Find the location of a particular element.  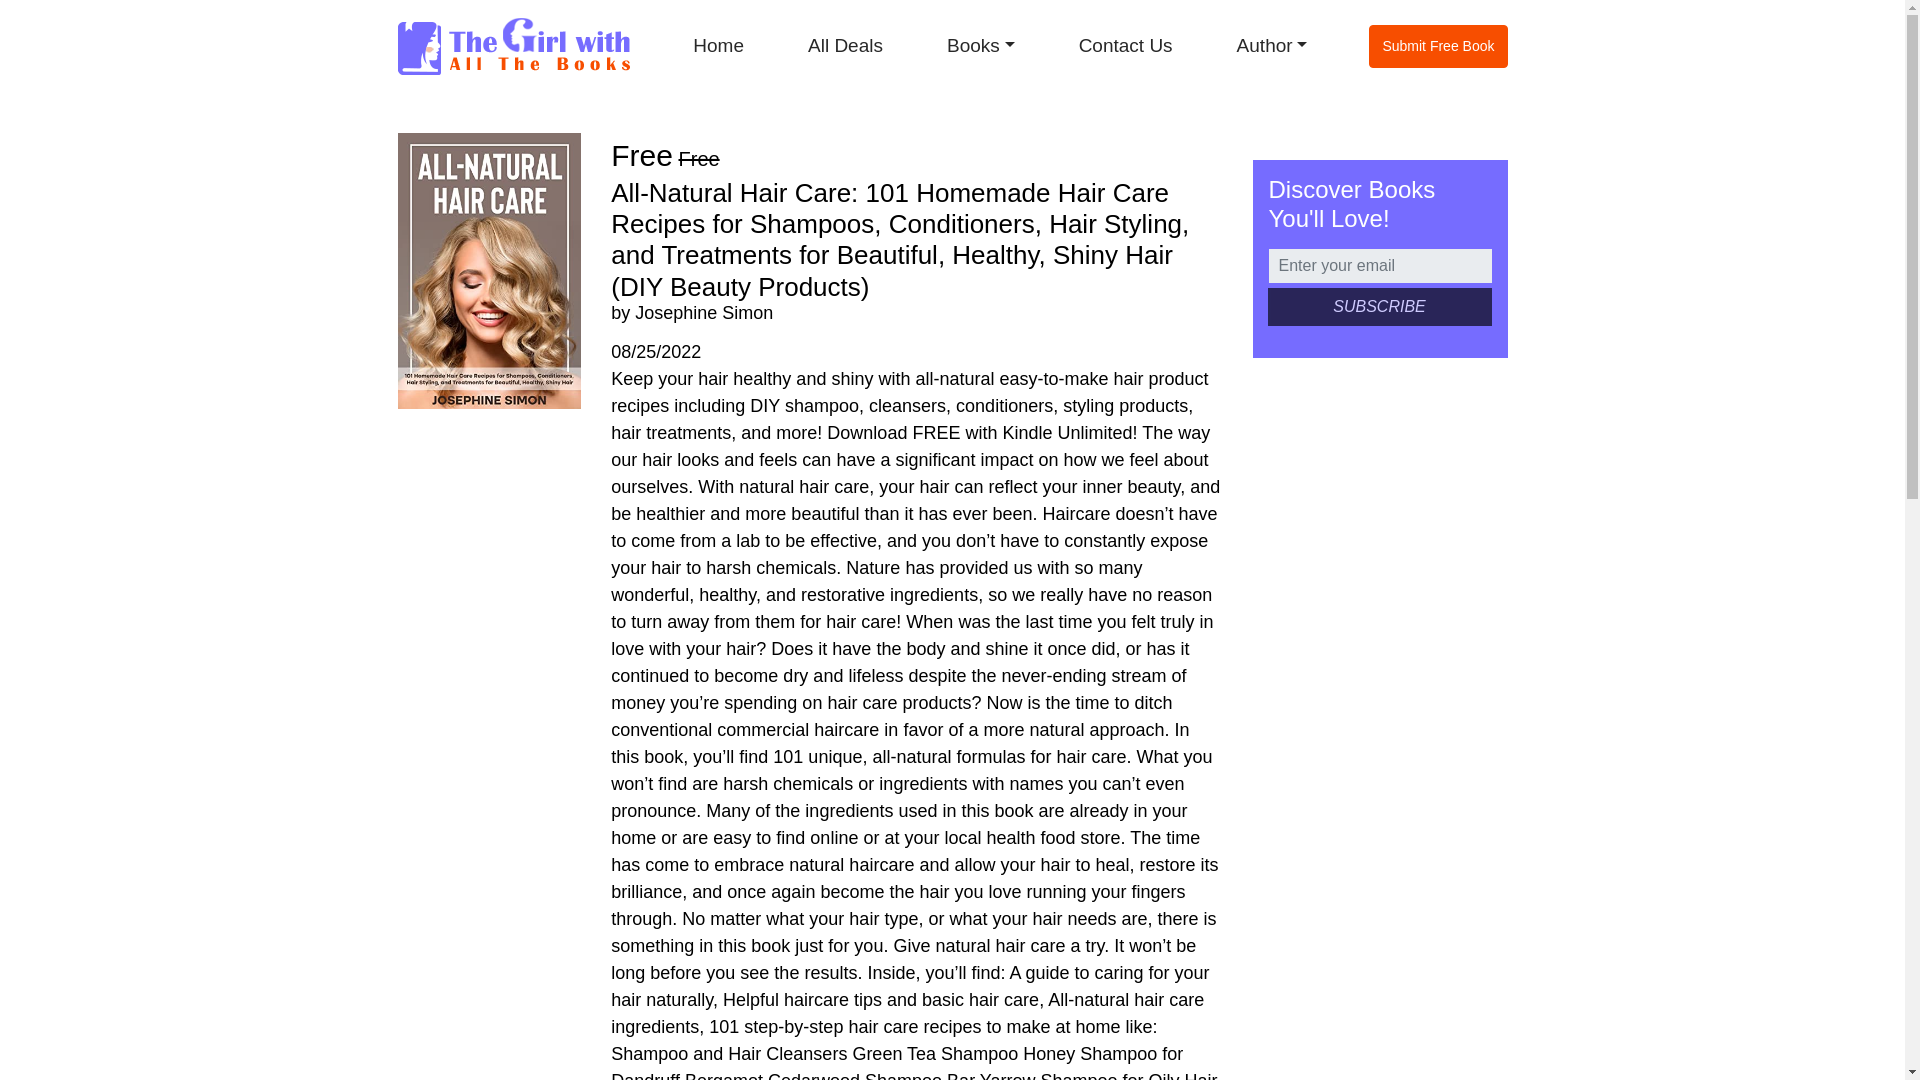

Subscribe is located at coordinates (1379, 307).